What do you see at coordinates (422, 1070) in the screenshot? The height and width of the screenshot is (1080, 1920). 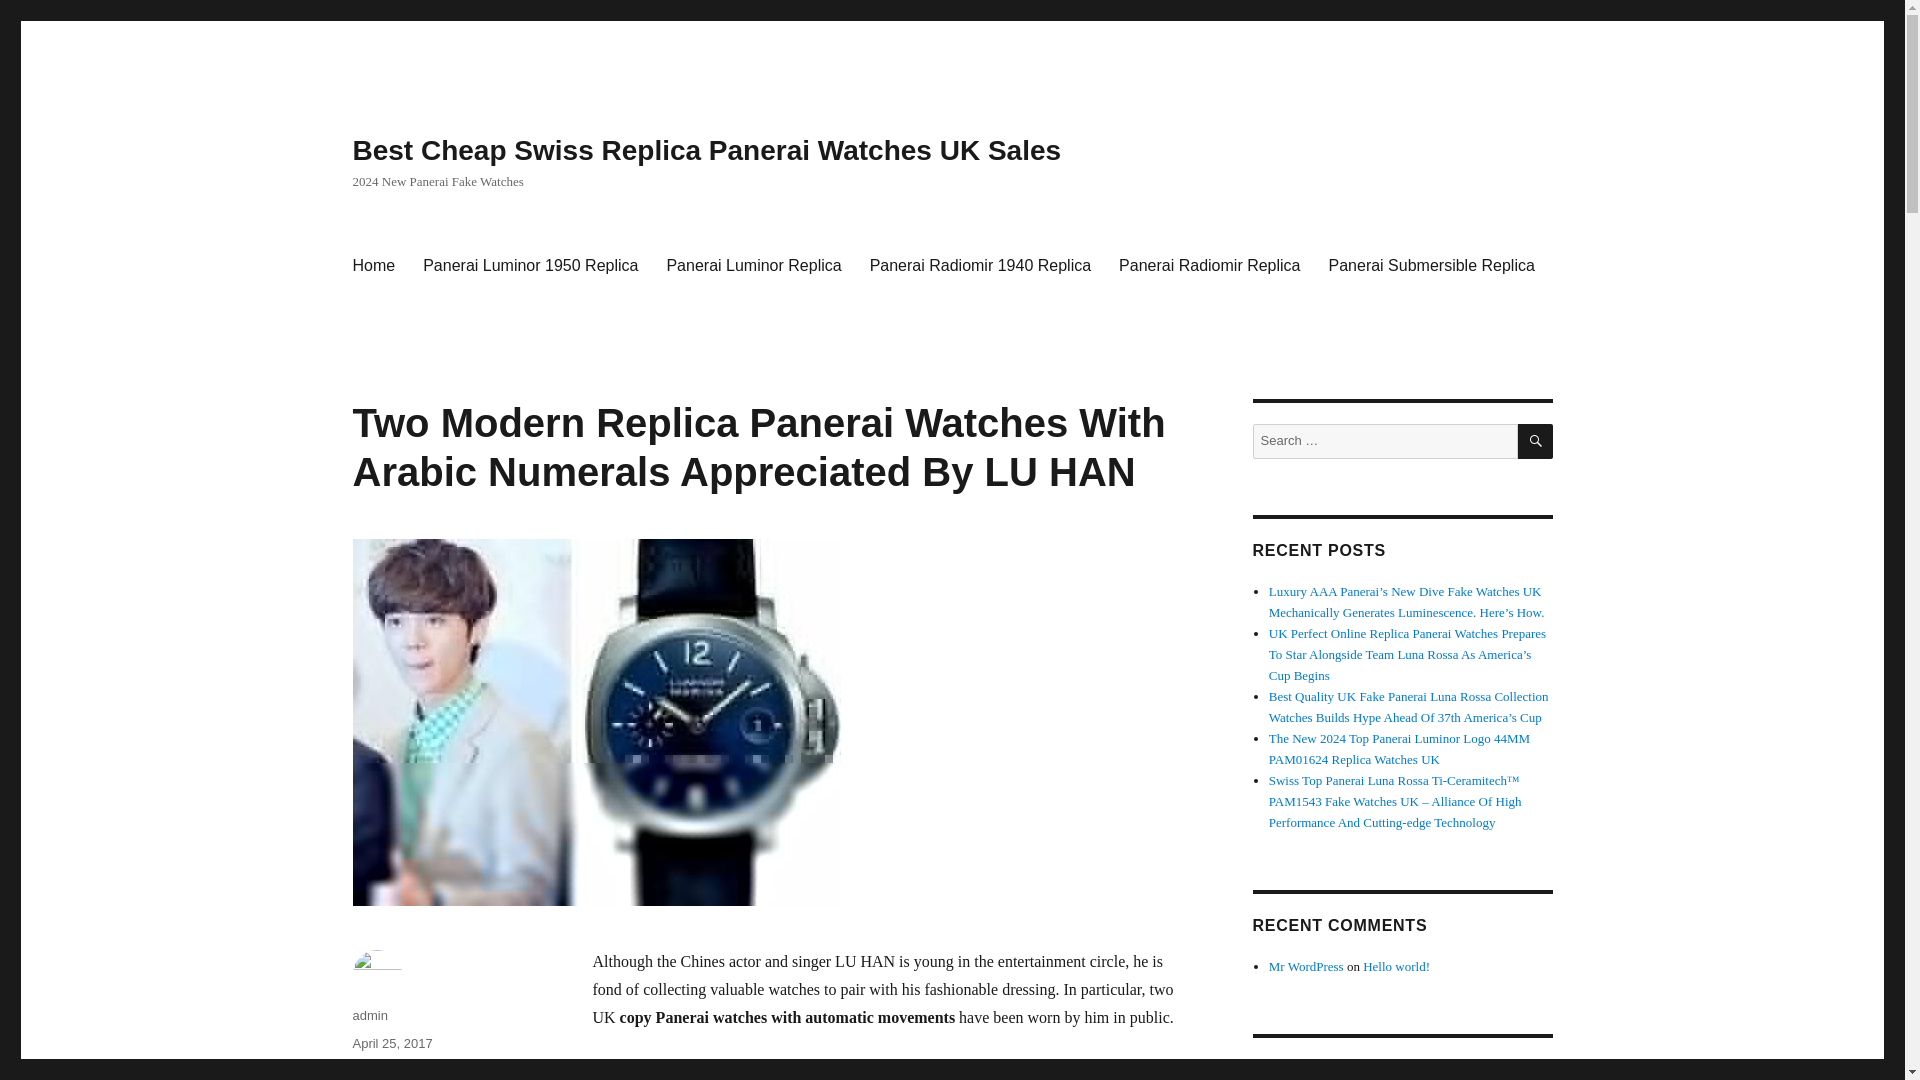 I see `Panerai Luminor Replica` at bounding box center [422, 1070].